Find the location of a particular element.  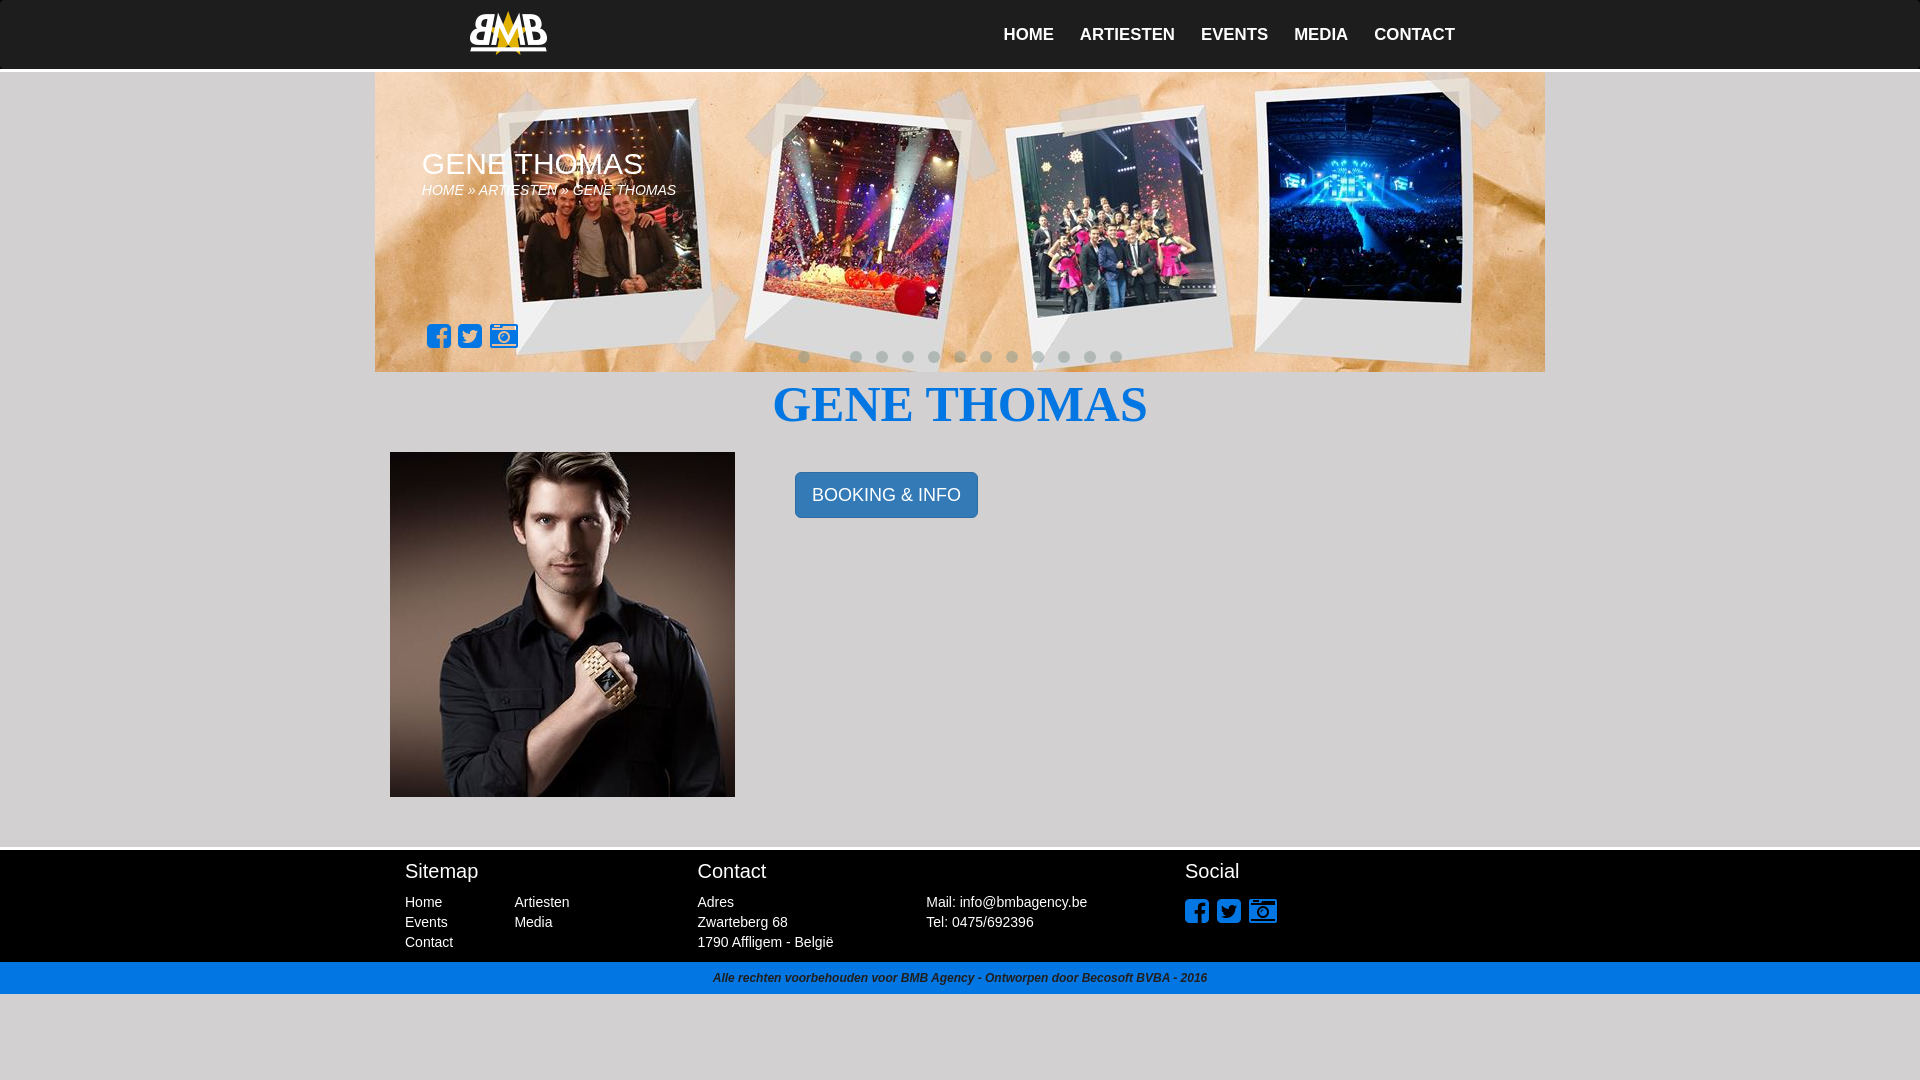

ARTIESTEN is located at coordinates (1128, 35).